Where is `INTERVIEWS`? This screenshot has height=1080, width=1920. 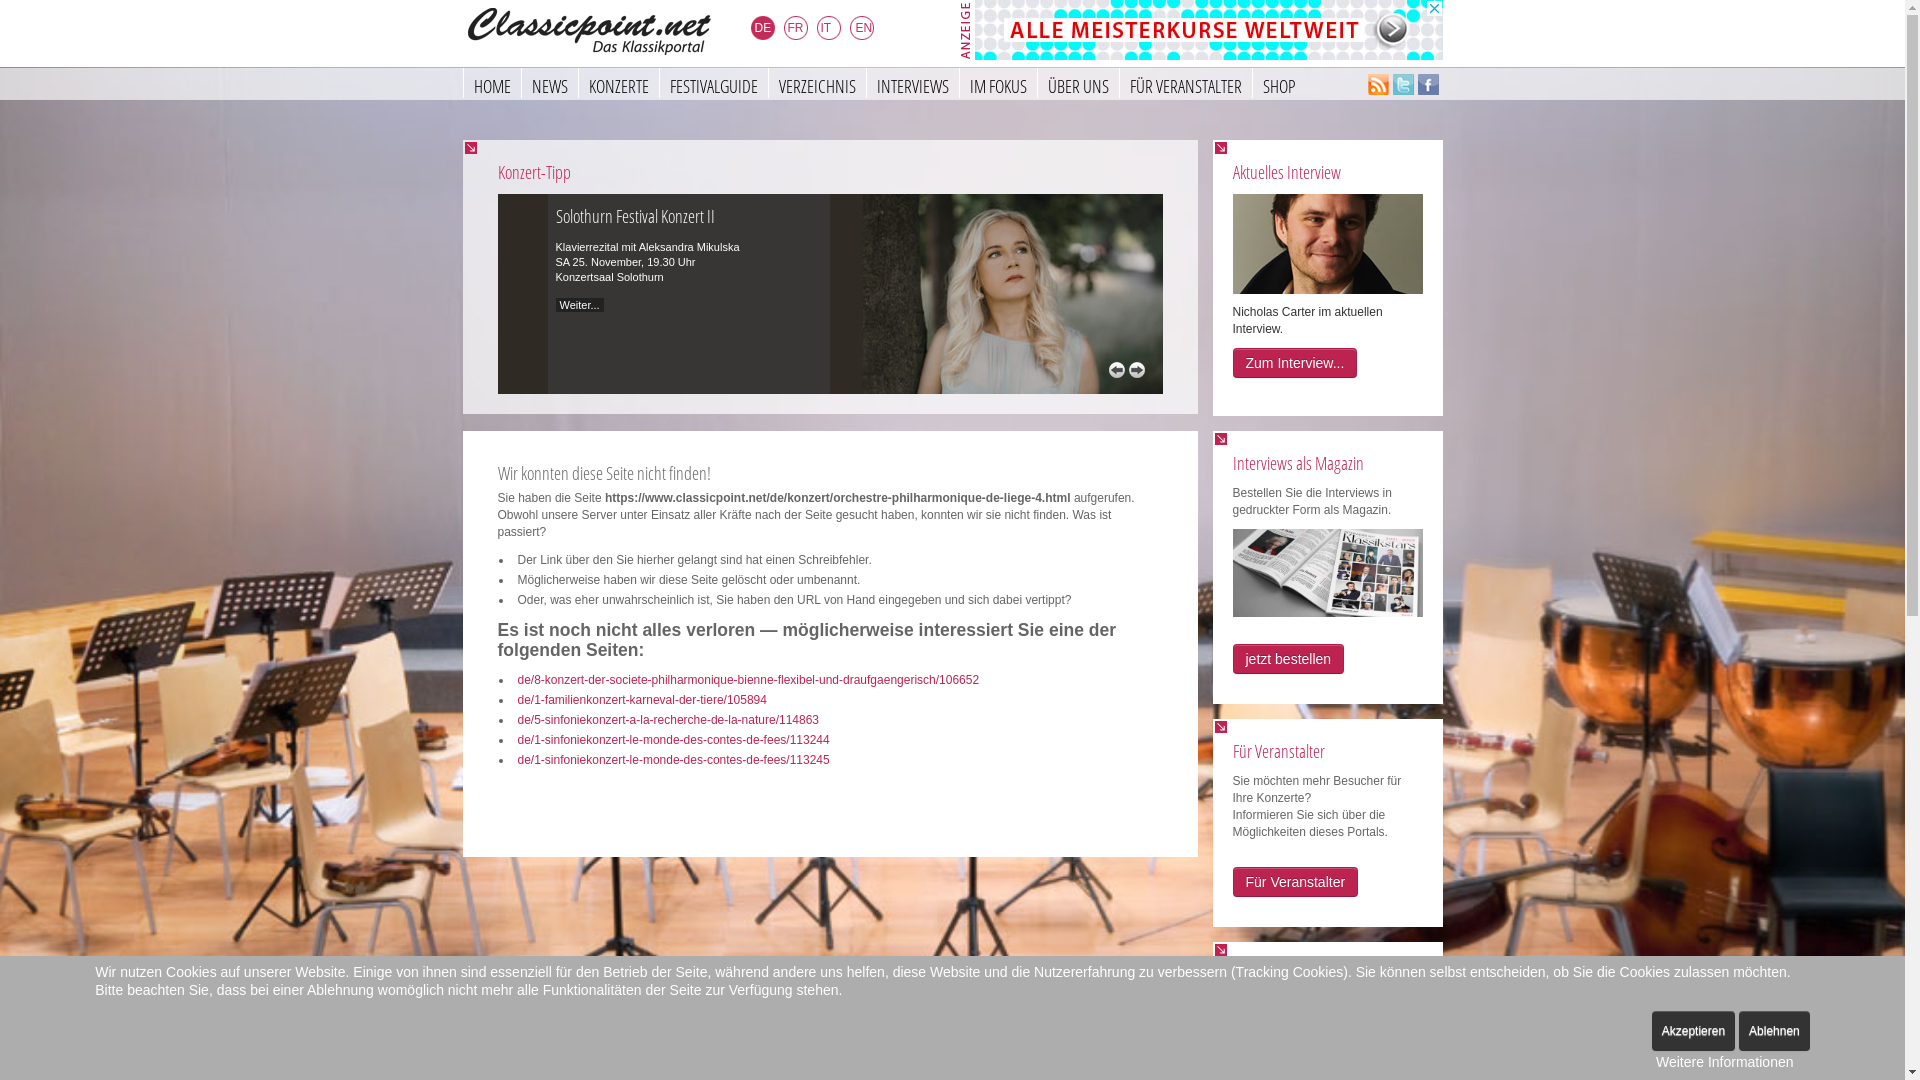
INTERVIEWS is located at coordinates (912, 83).